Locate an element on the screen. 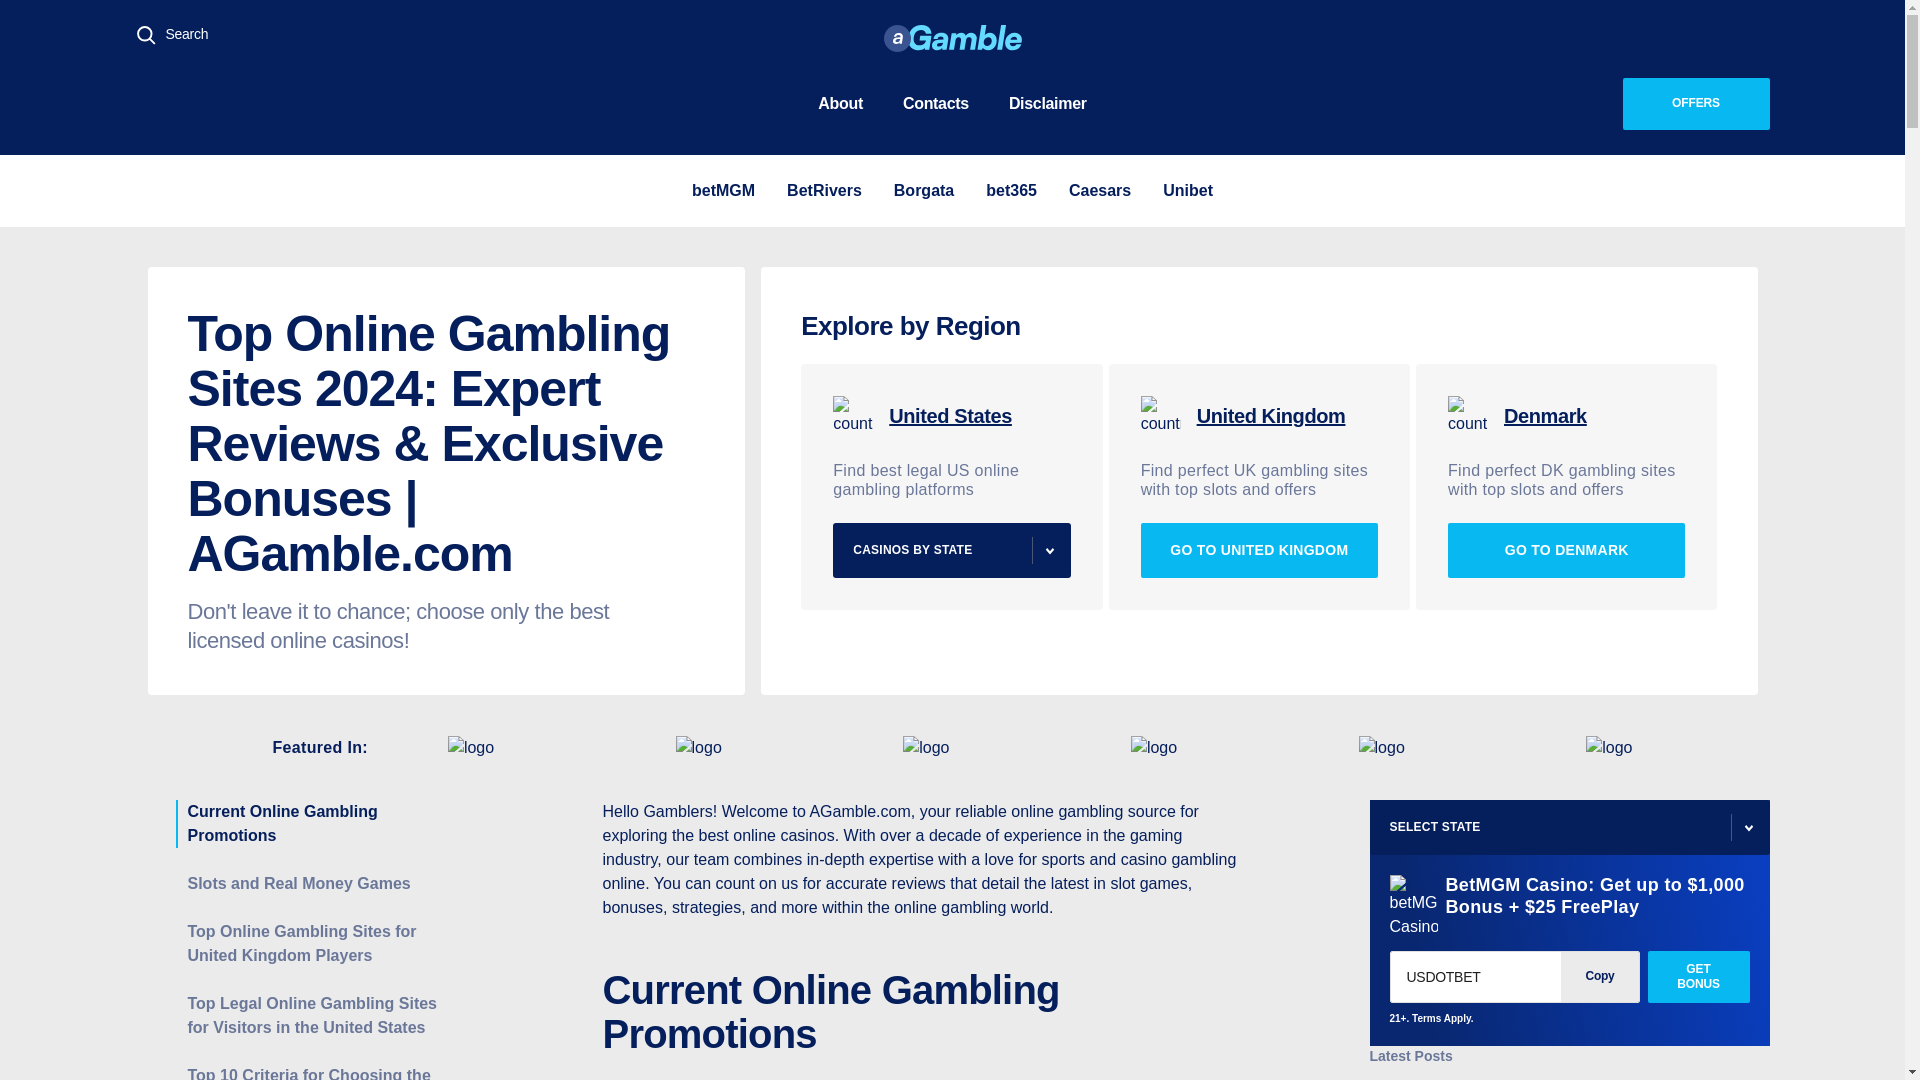 The image size is (1920, 1080). Borgata is located at coordinates (924, 191).